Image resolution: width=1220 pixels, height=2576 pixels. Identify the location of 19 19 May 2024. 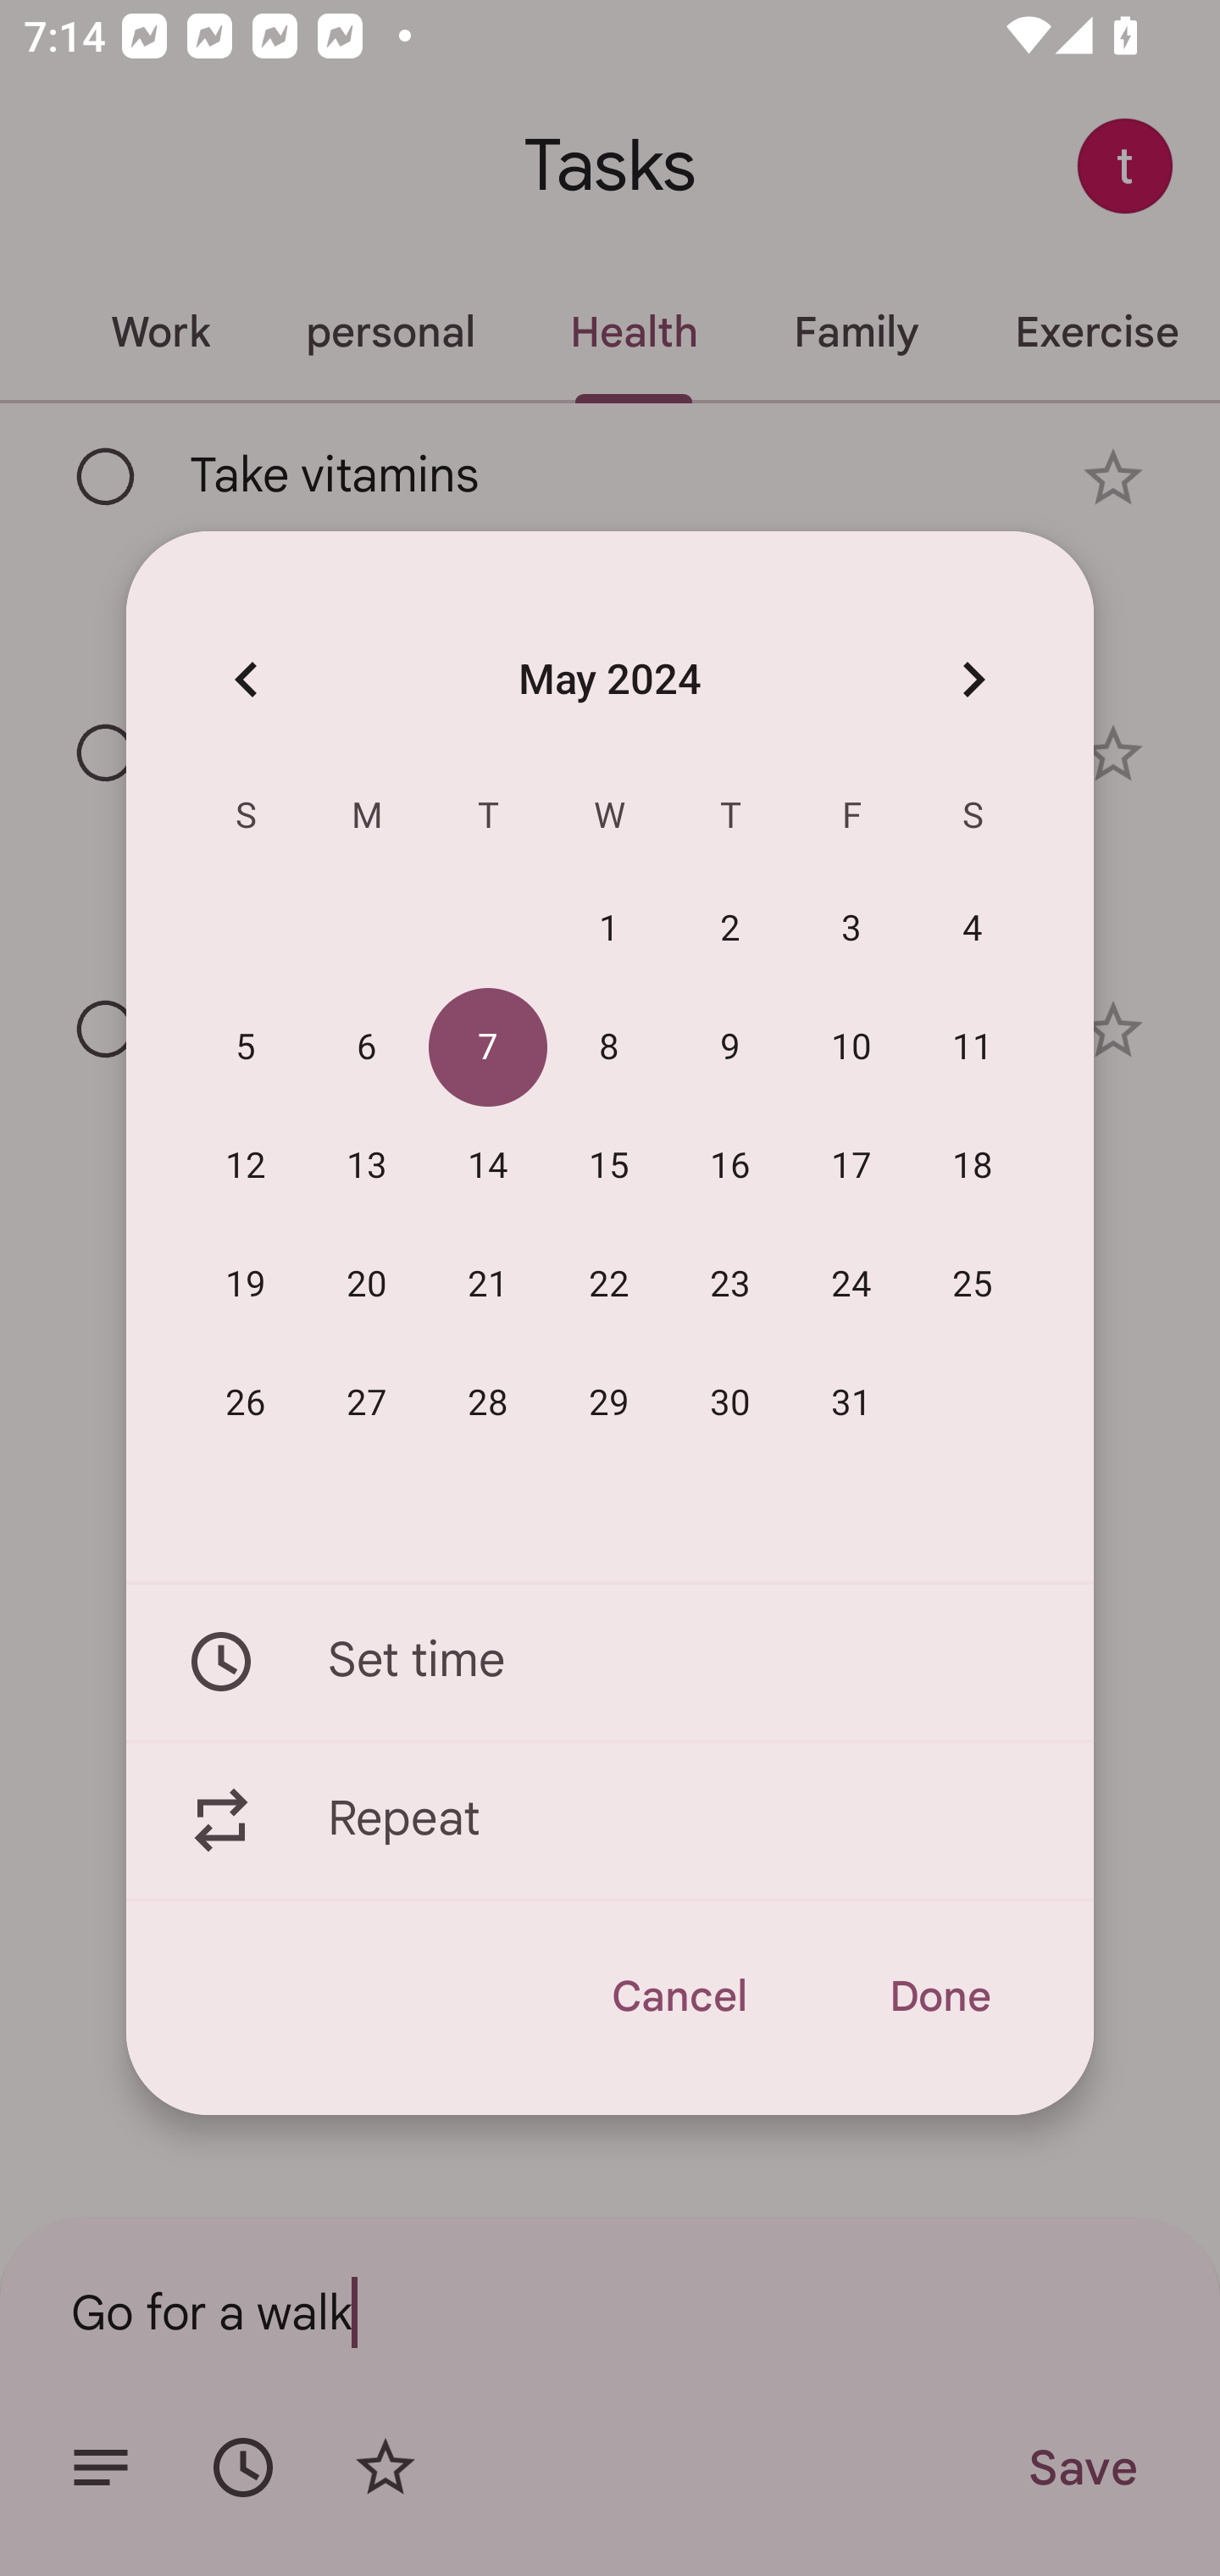
(246, 1285).